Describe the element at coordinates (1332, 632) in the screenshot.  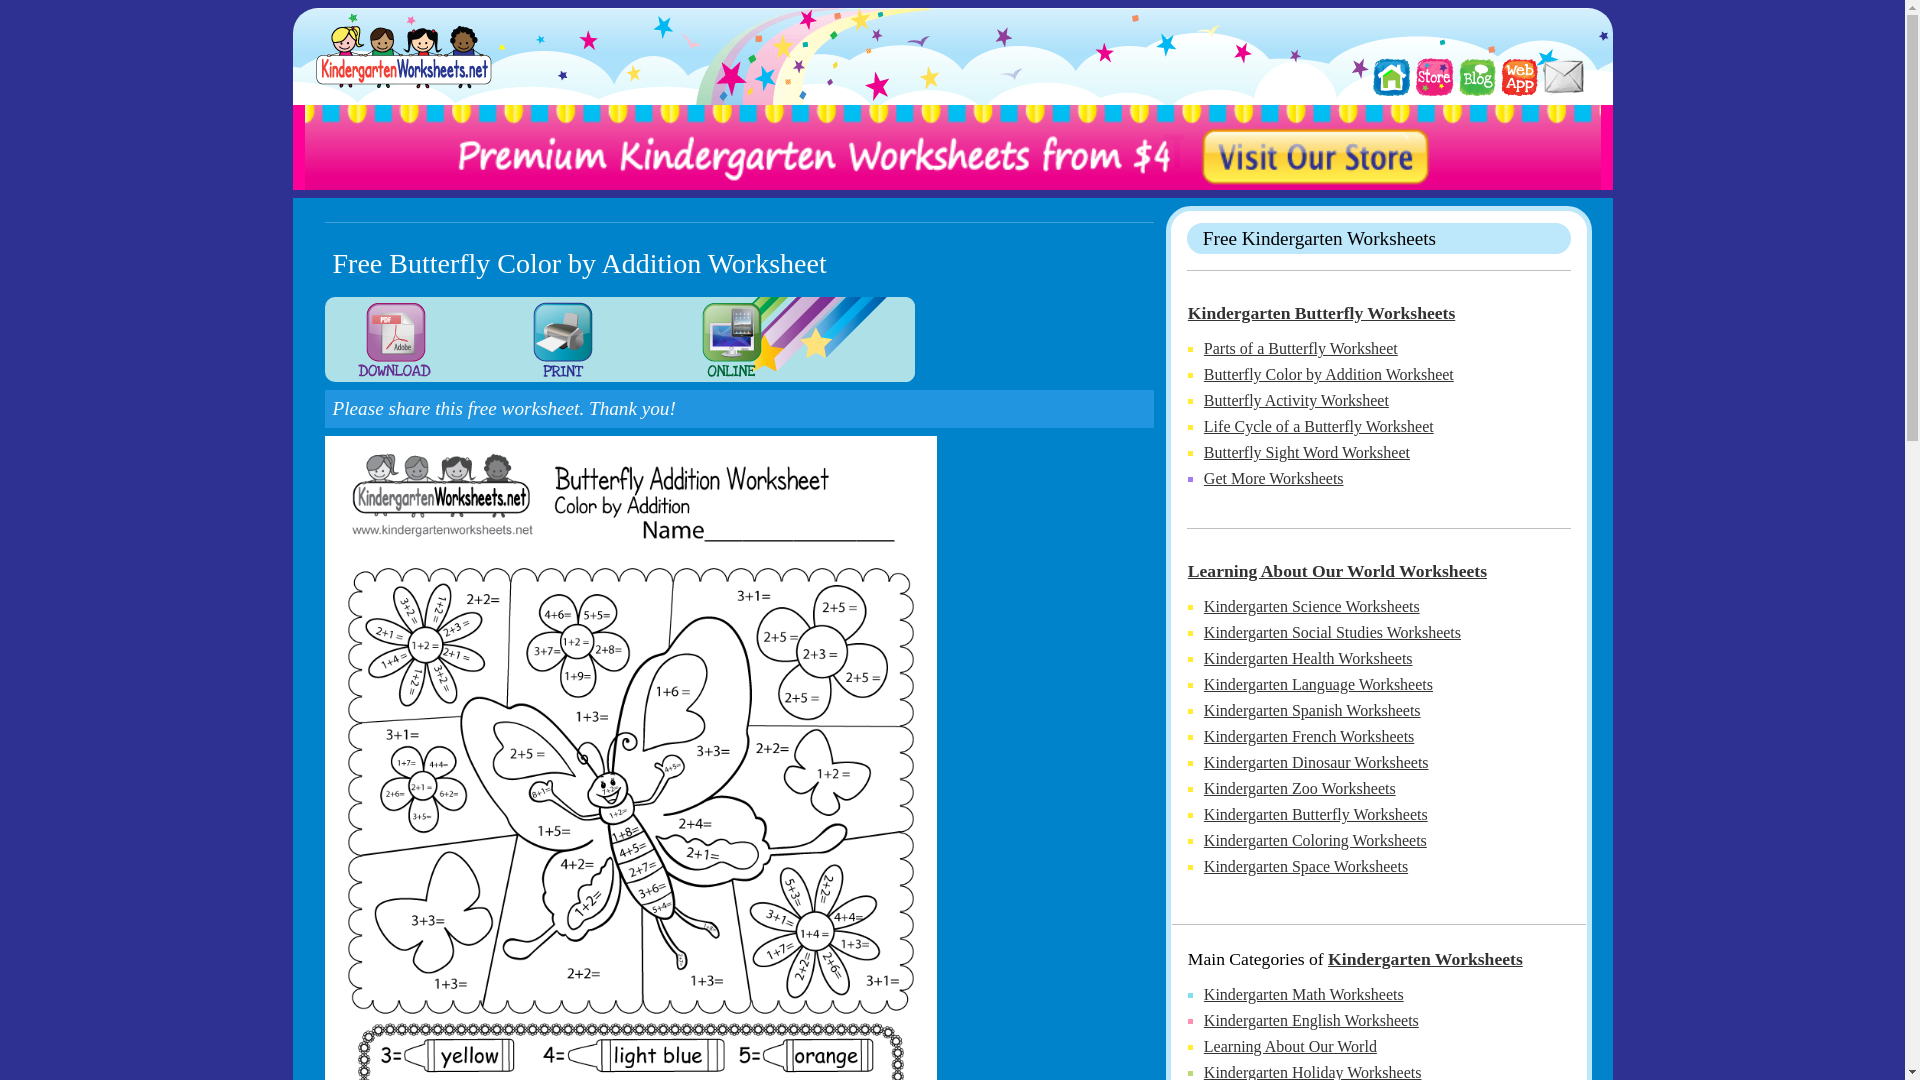
I see `Kindergarten Social Studies Worksheets` at that location.